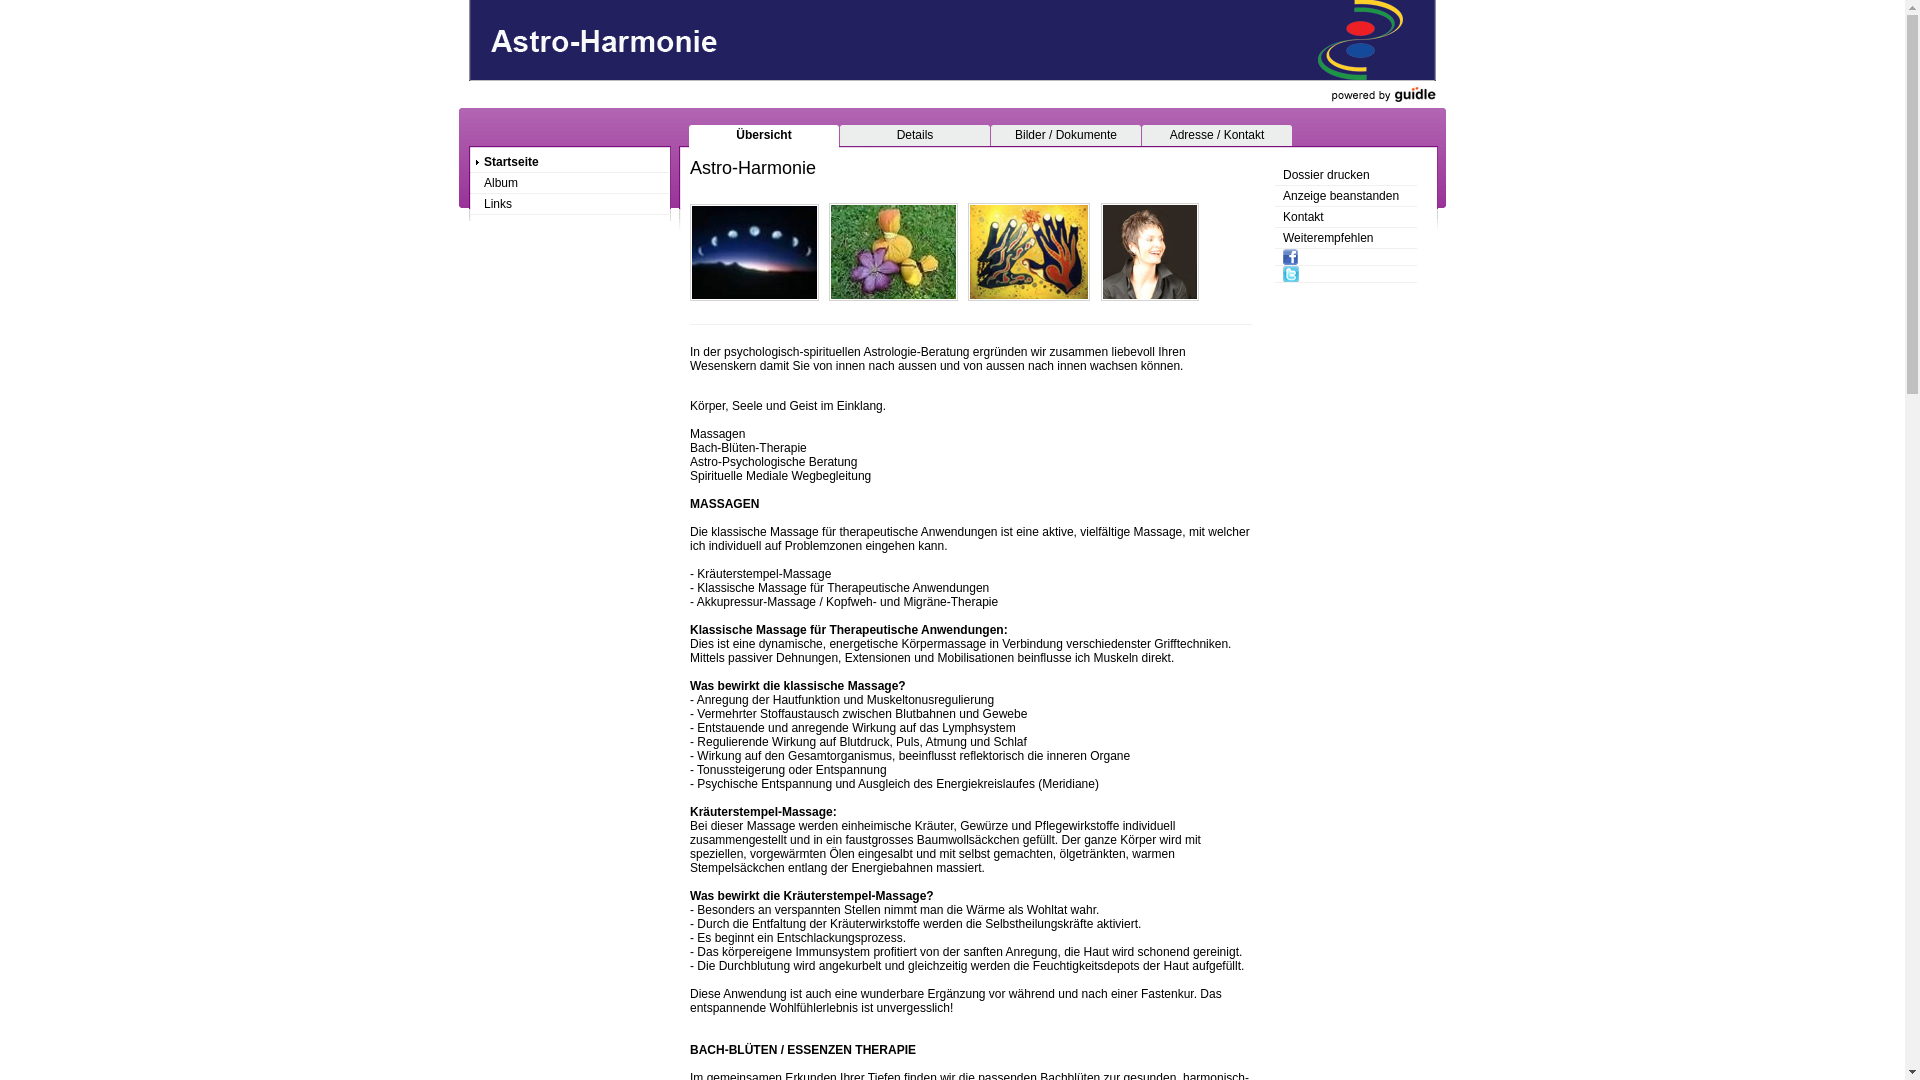 Image resolution: width=1920 pixels, height=1080 pixels. Describe the element at coordinates (1217, 135) in the screenshot. I see `Adresse / Kontakt` at that location.